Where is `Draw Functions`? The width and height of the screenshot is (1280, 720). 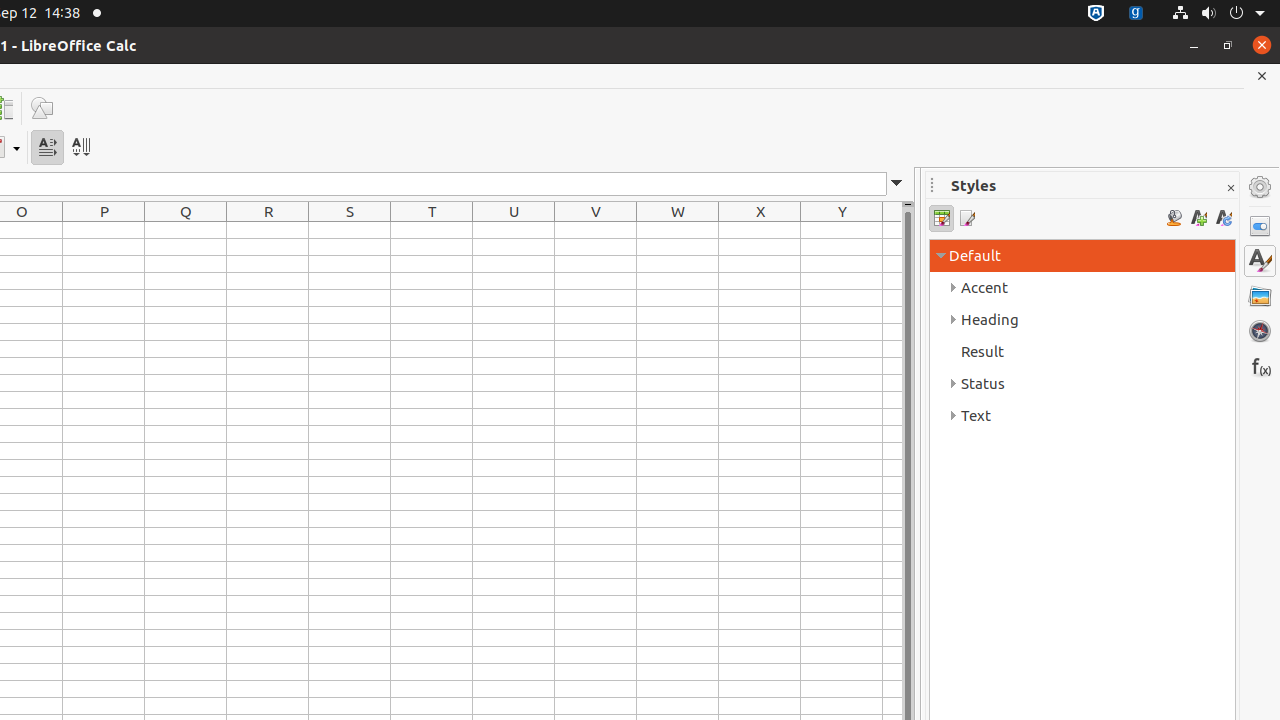
Draw Functions is located at coordinates (42, 108).